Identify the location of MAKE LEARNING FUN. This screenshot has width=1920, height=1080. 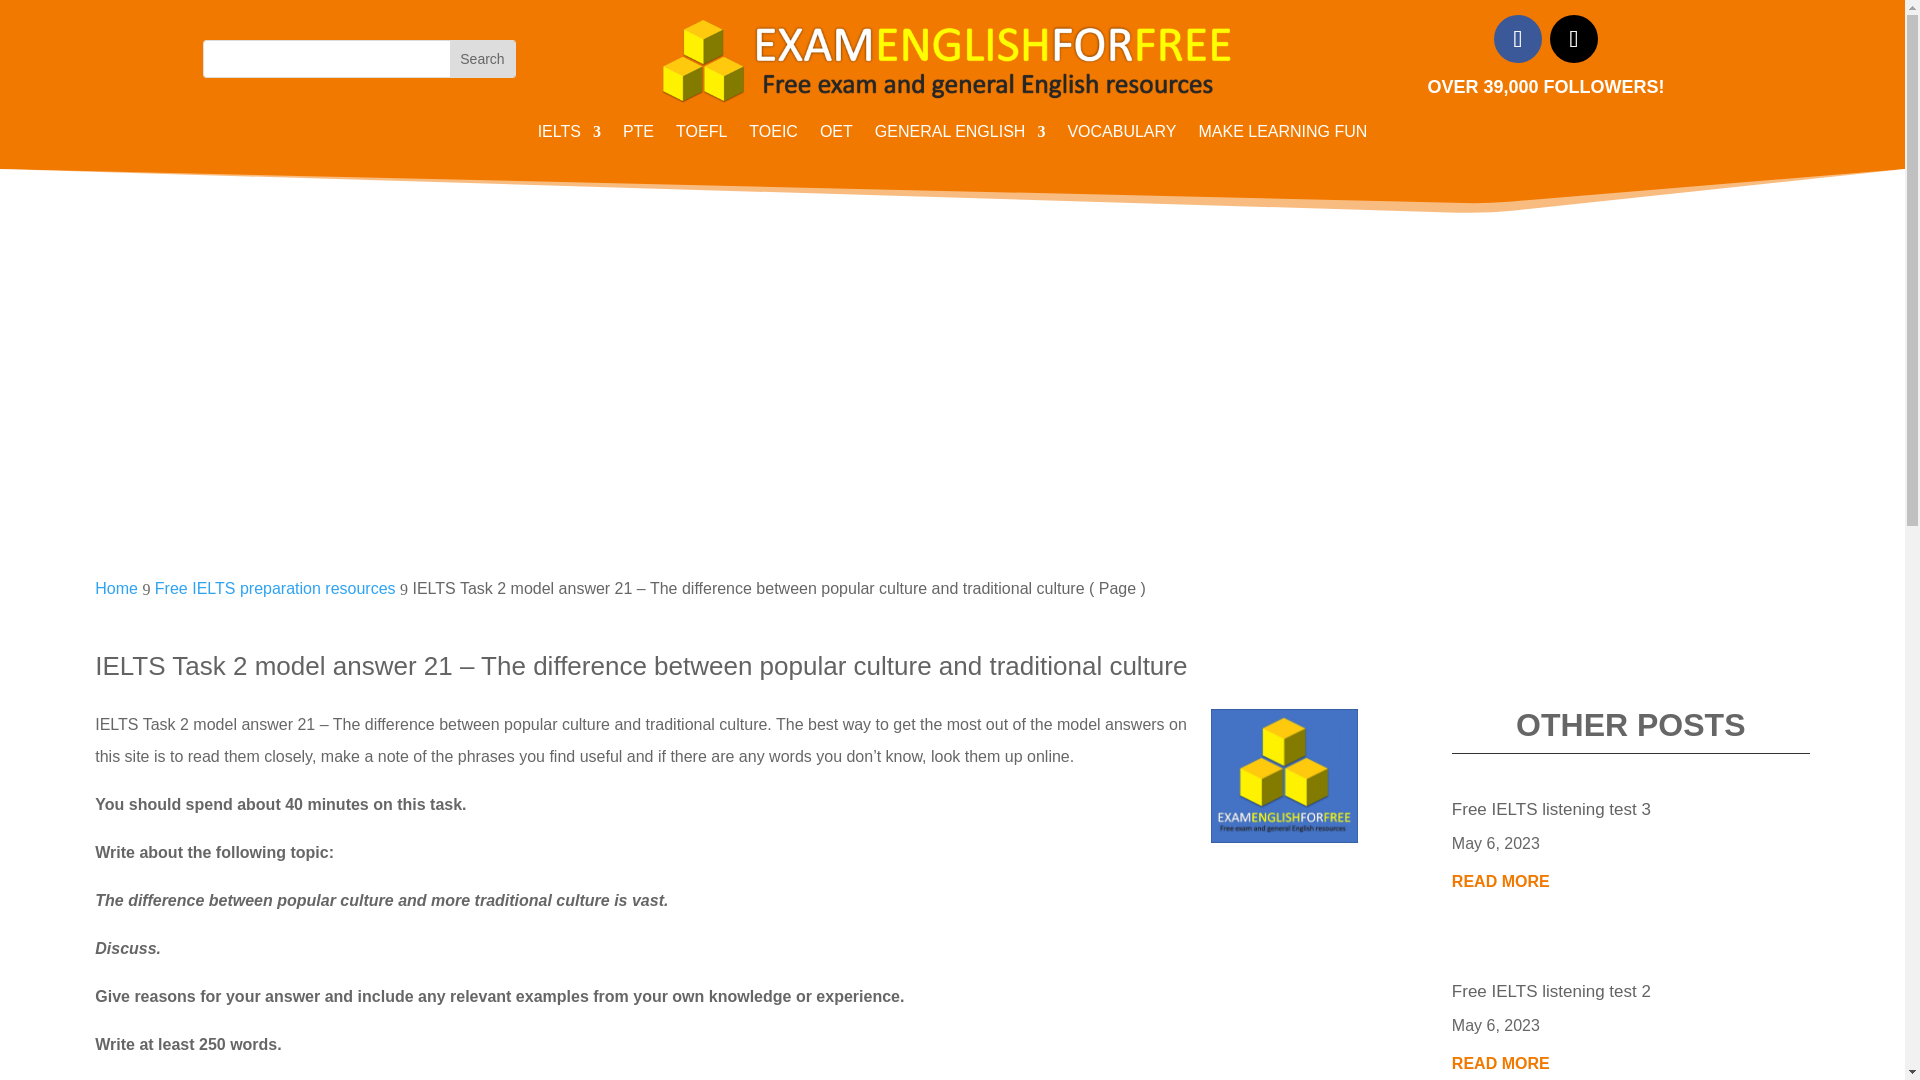
(1282, 136).